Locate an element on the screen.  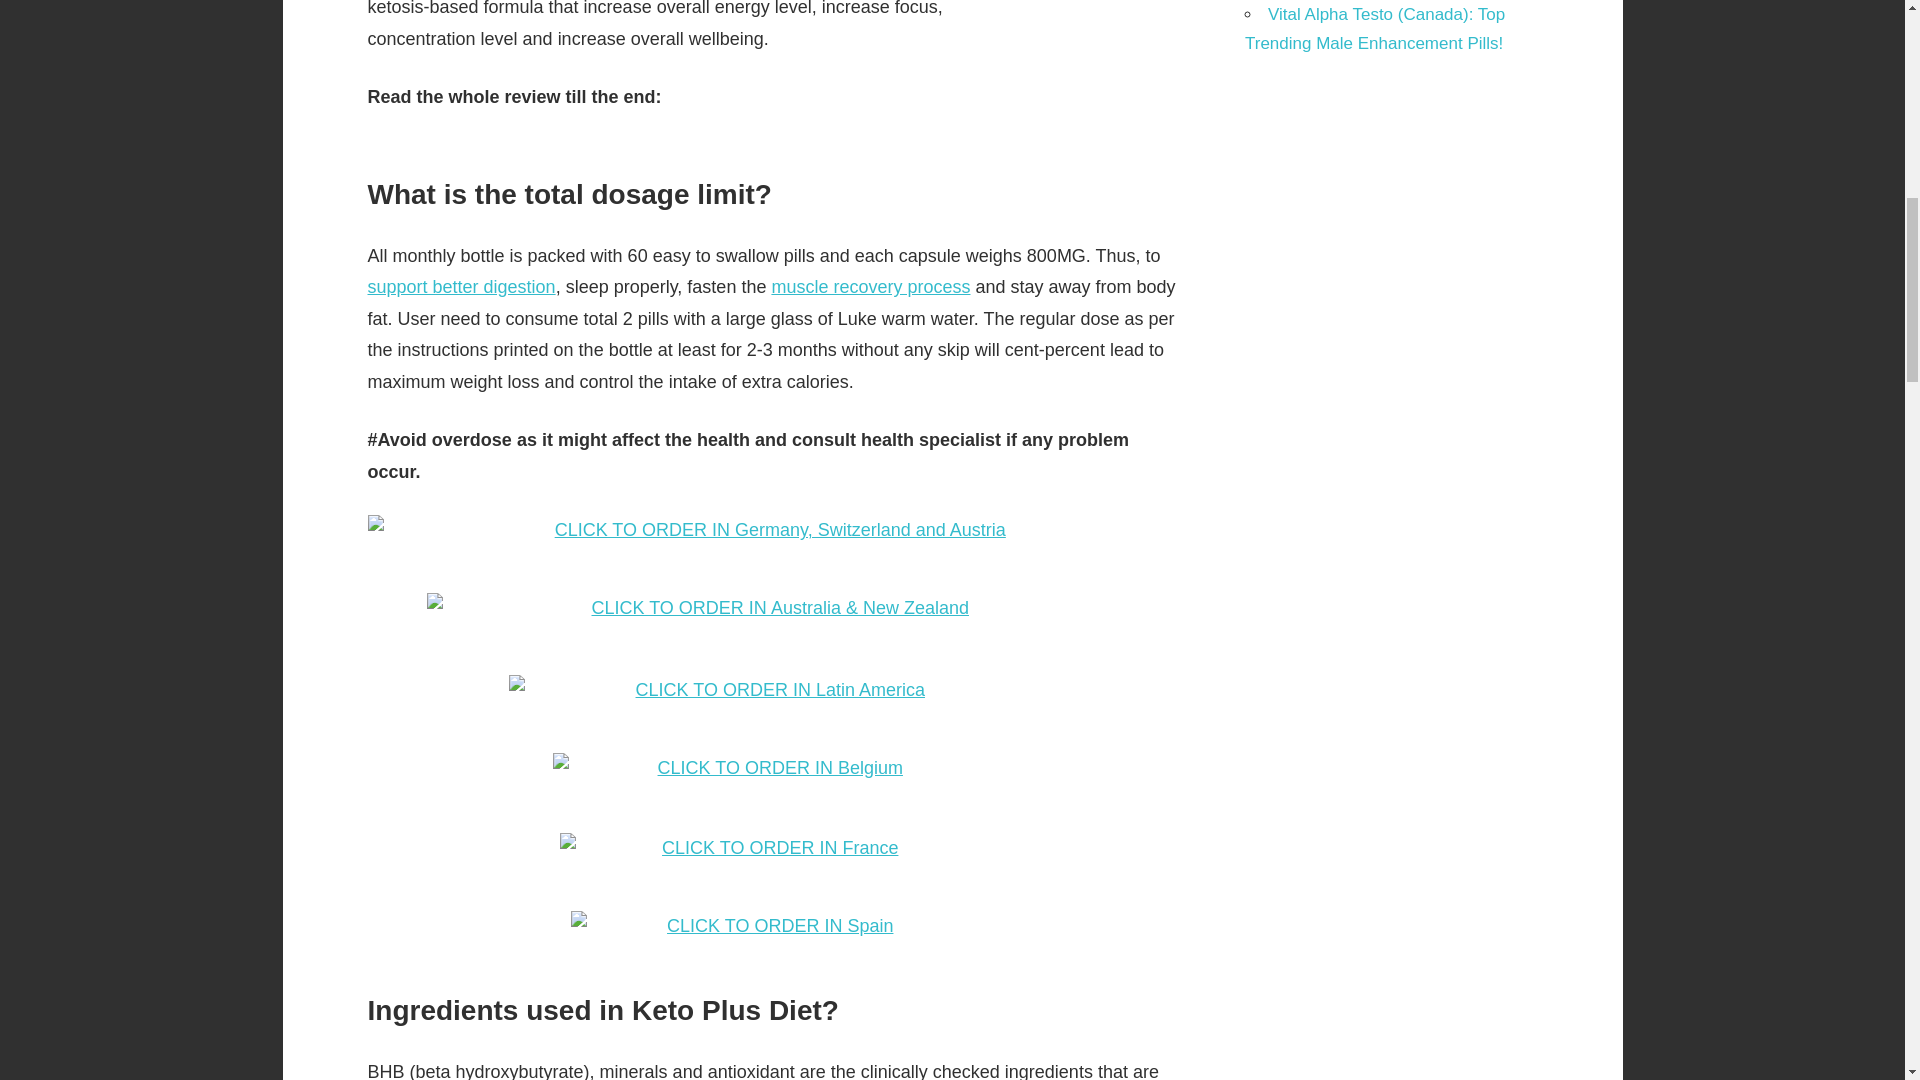
CLICK TO ORDER IN Germany, Switzerland and Austria is located at coordinates (773, 540).